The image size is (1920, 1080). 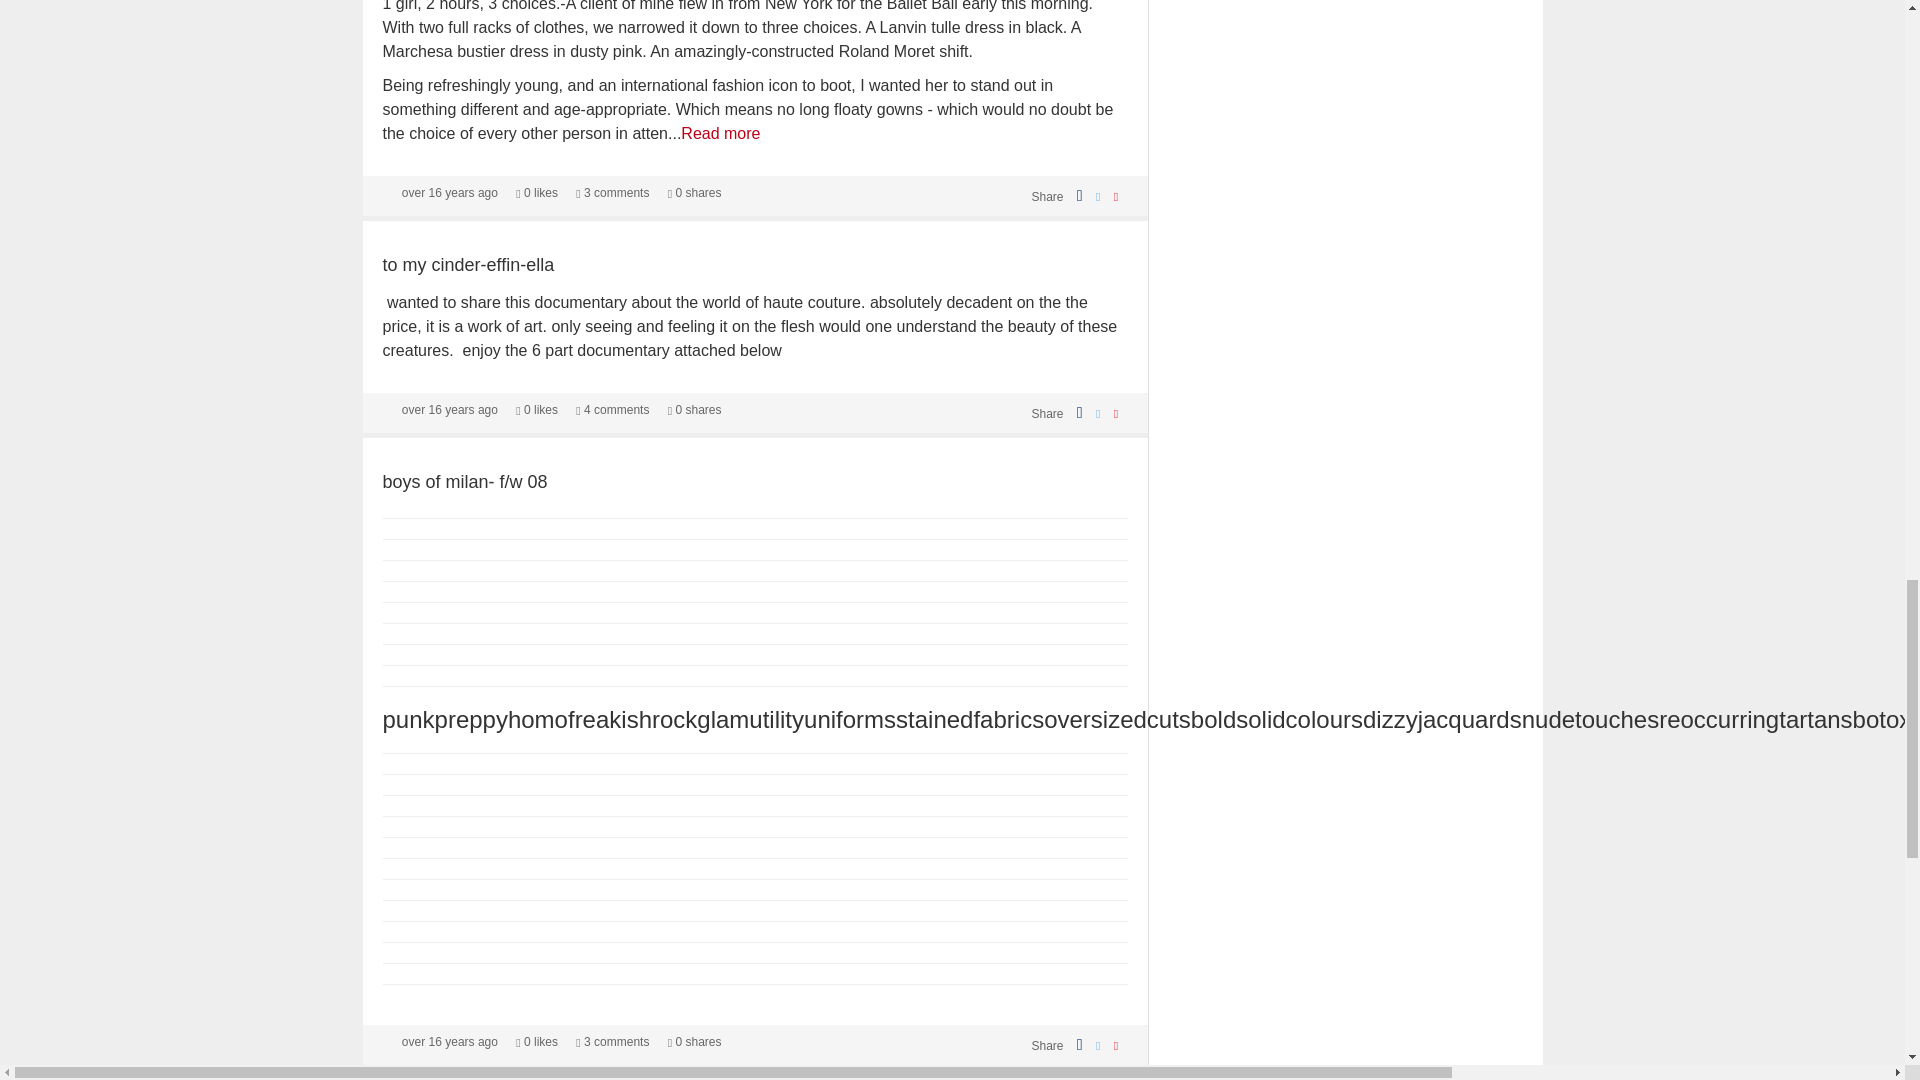 I want to click on over 16 years ago, so click(x=449, y=192).